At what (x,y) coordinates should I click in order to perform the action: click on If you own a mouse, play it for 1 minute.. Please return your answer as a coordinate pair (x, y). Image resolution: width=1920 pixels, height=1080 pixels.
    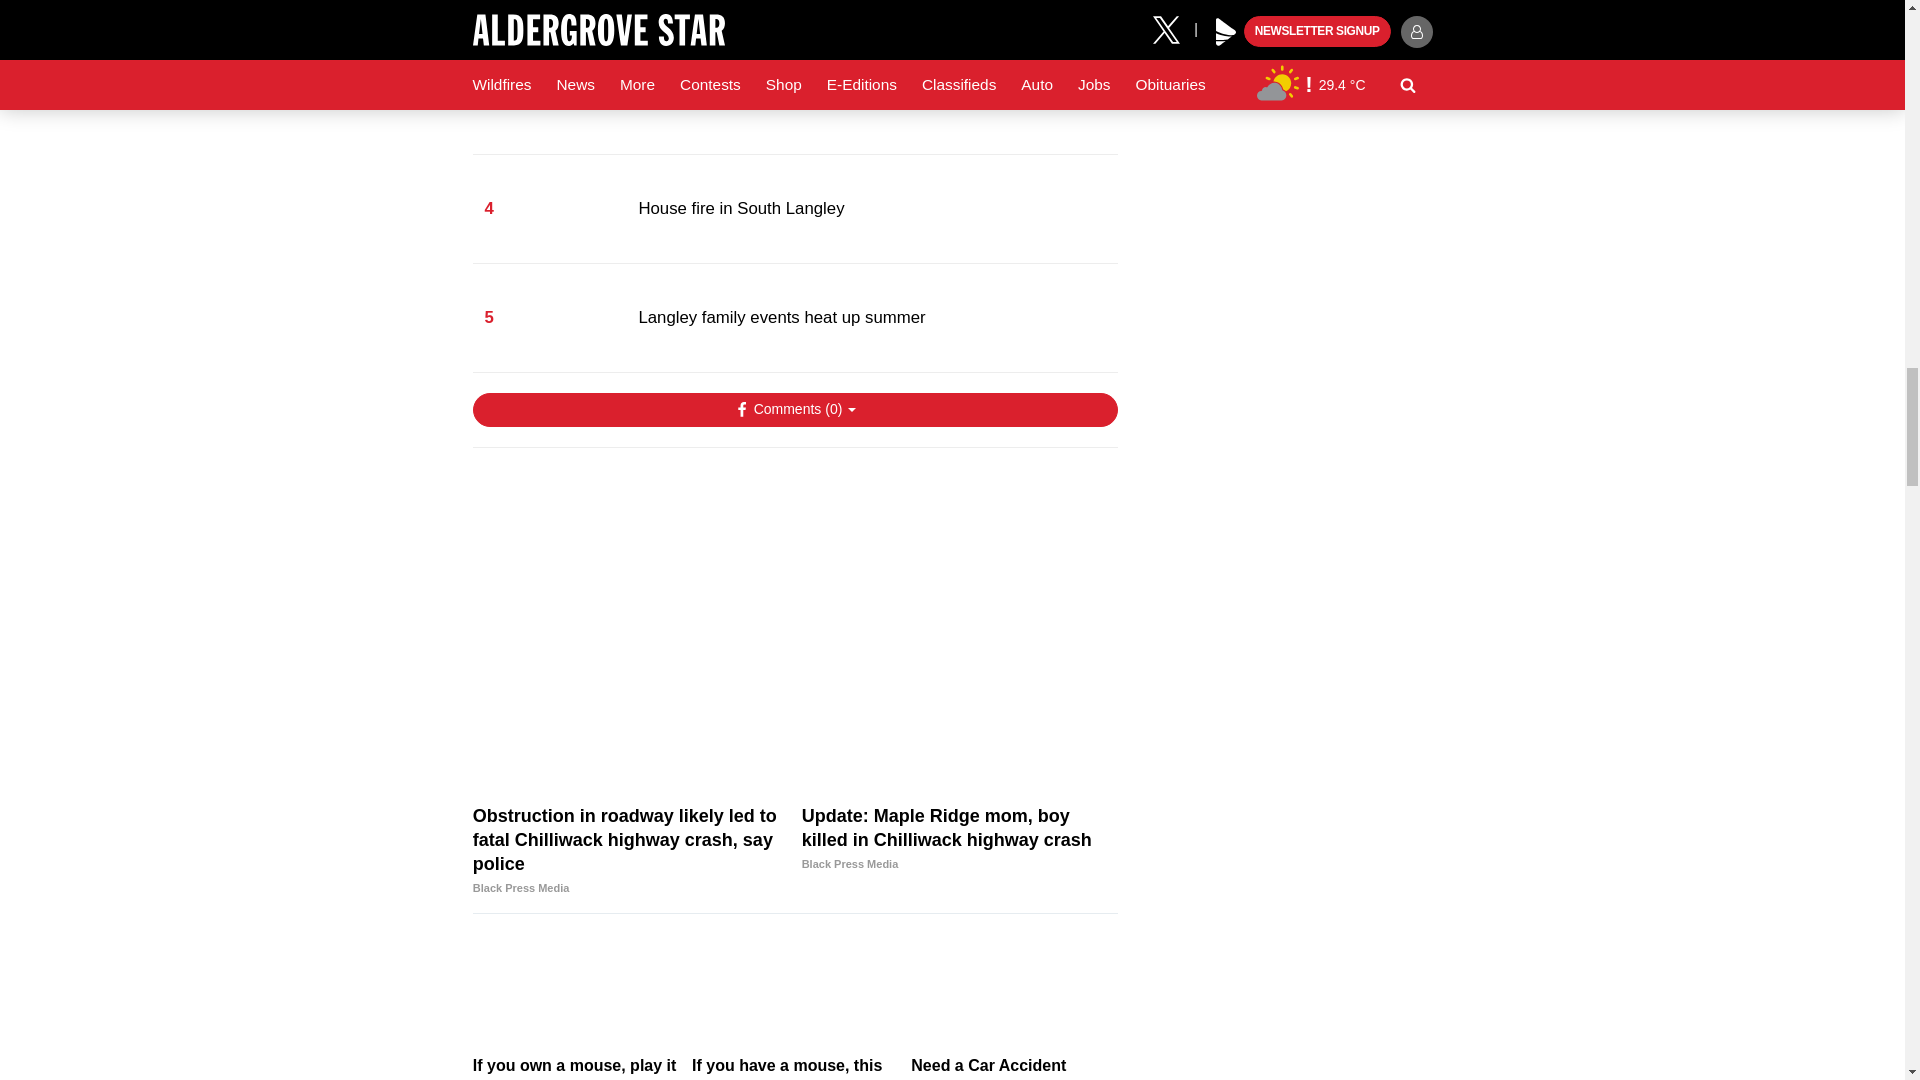
    Looking at the image, I should click on (576, 1068).